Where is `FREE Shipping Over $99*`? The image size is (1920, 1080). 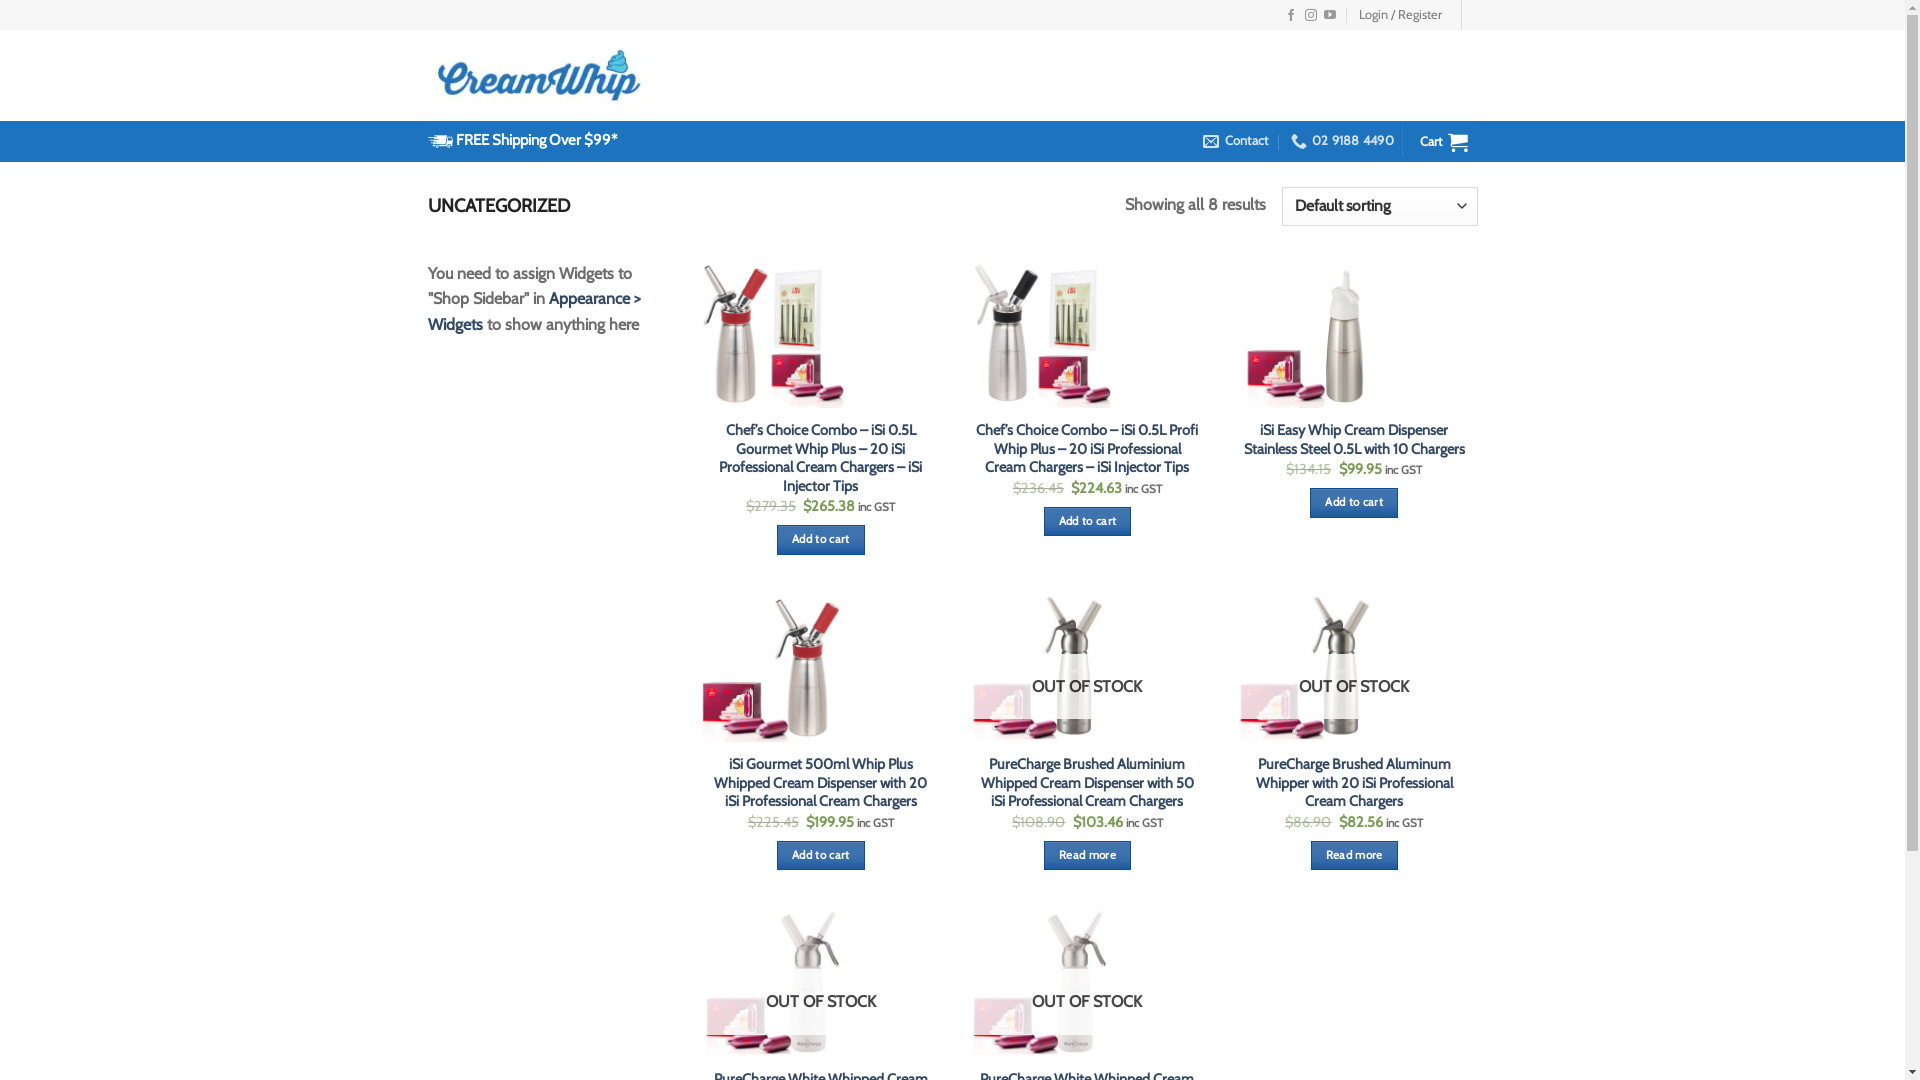
FREE Shipping Over $99* is located at coordinates (536, 140).